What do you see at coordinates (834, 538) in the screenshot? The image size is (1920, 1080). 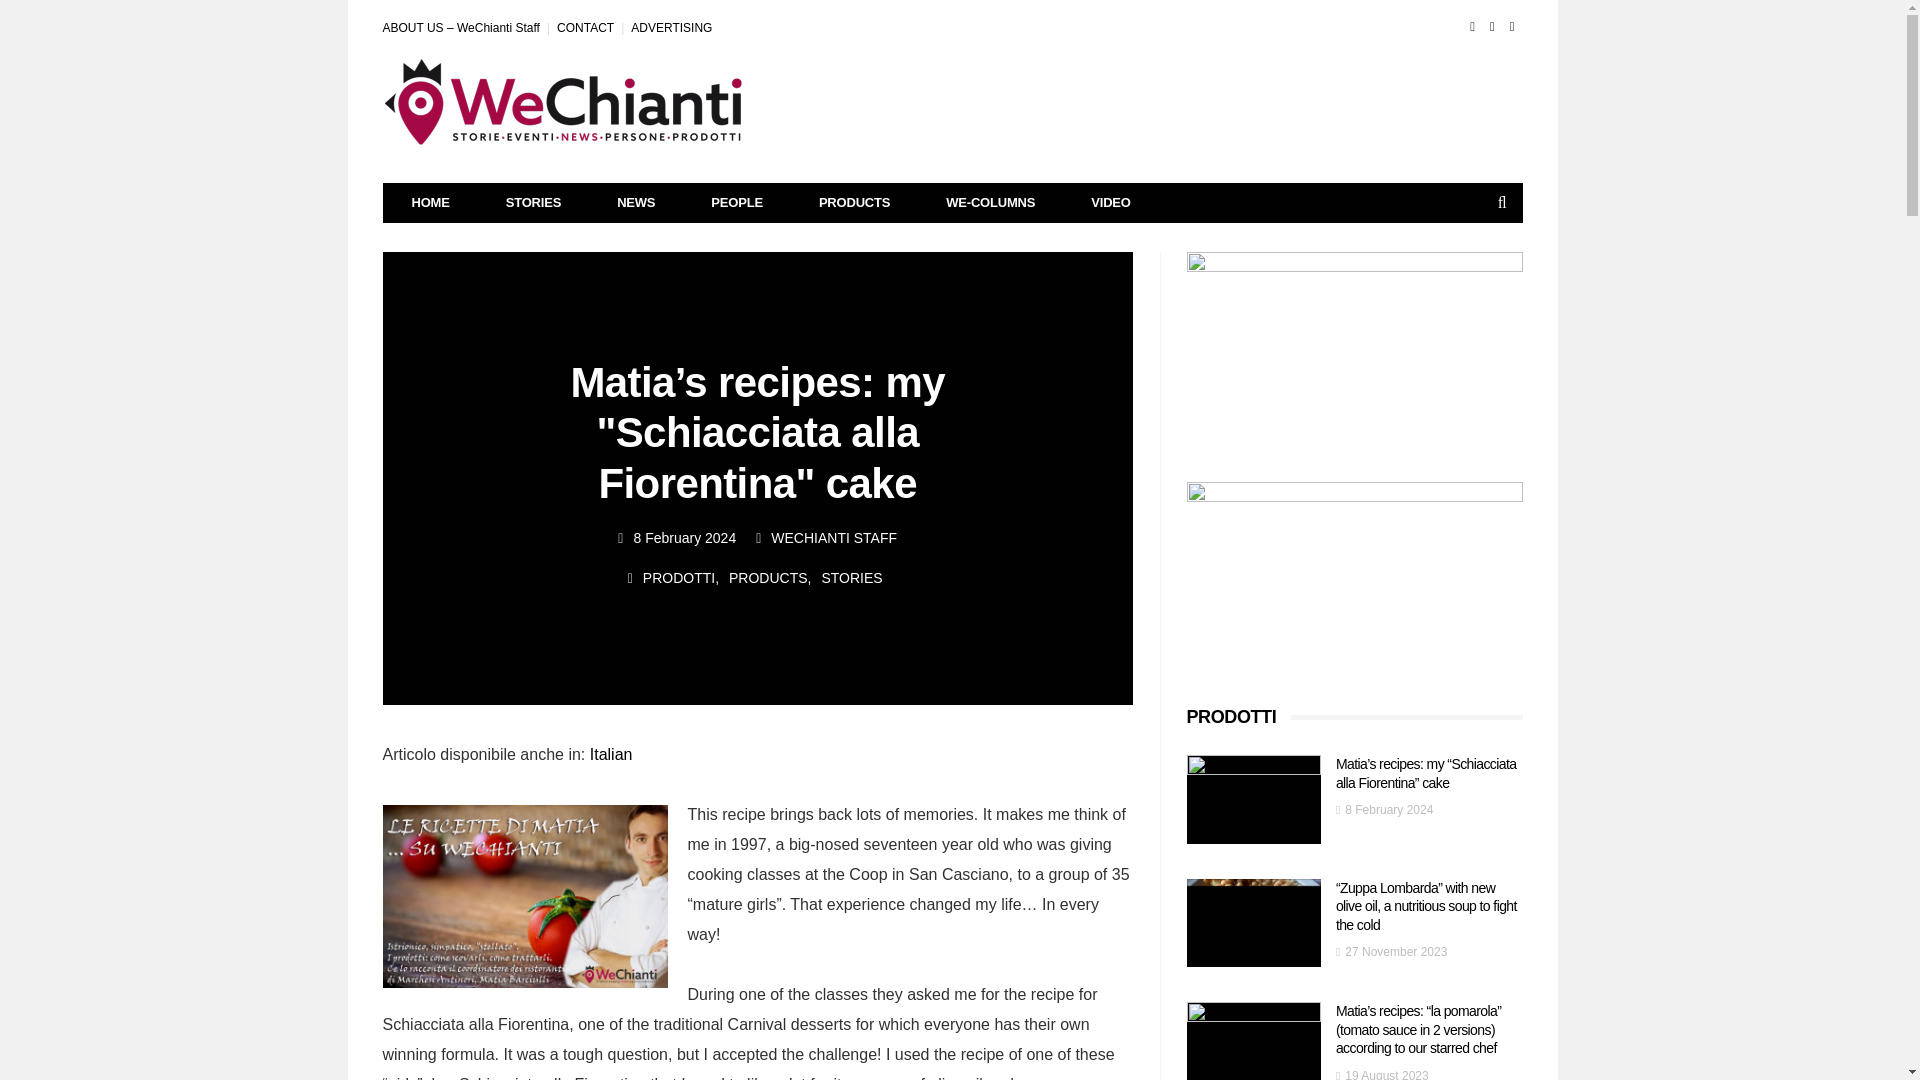 I see `WECHIANTI STAFF` at bounding box center [834, 538].